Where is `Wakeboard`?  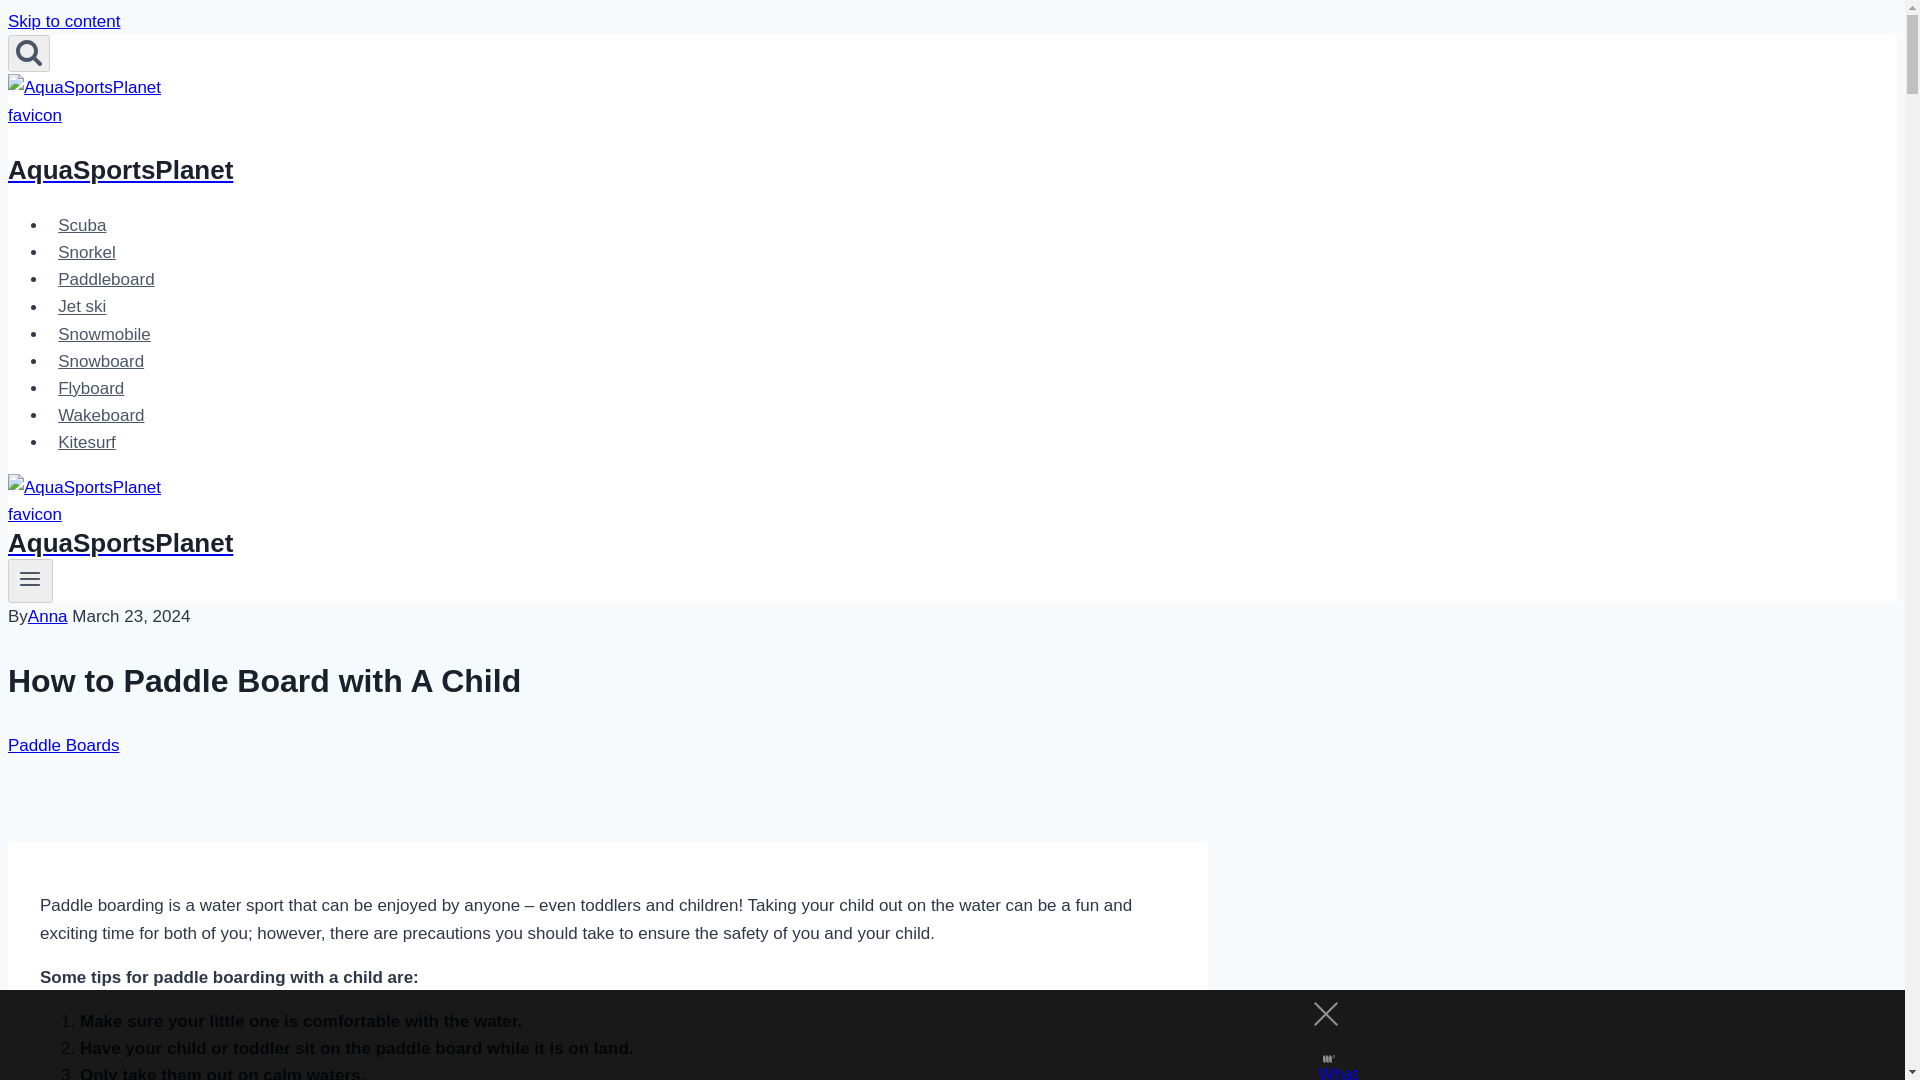 Wakeboard is located at coordinates (102, 416).